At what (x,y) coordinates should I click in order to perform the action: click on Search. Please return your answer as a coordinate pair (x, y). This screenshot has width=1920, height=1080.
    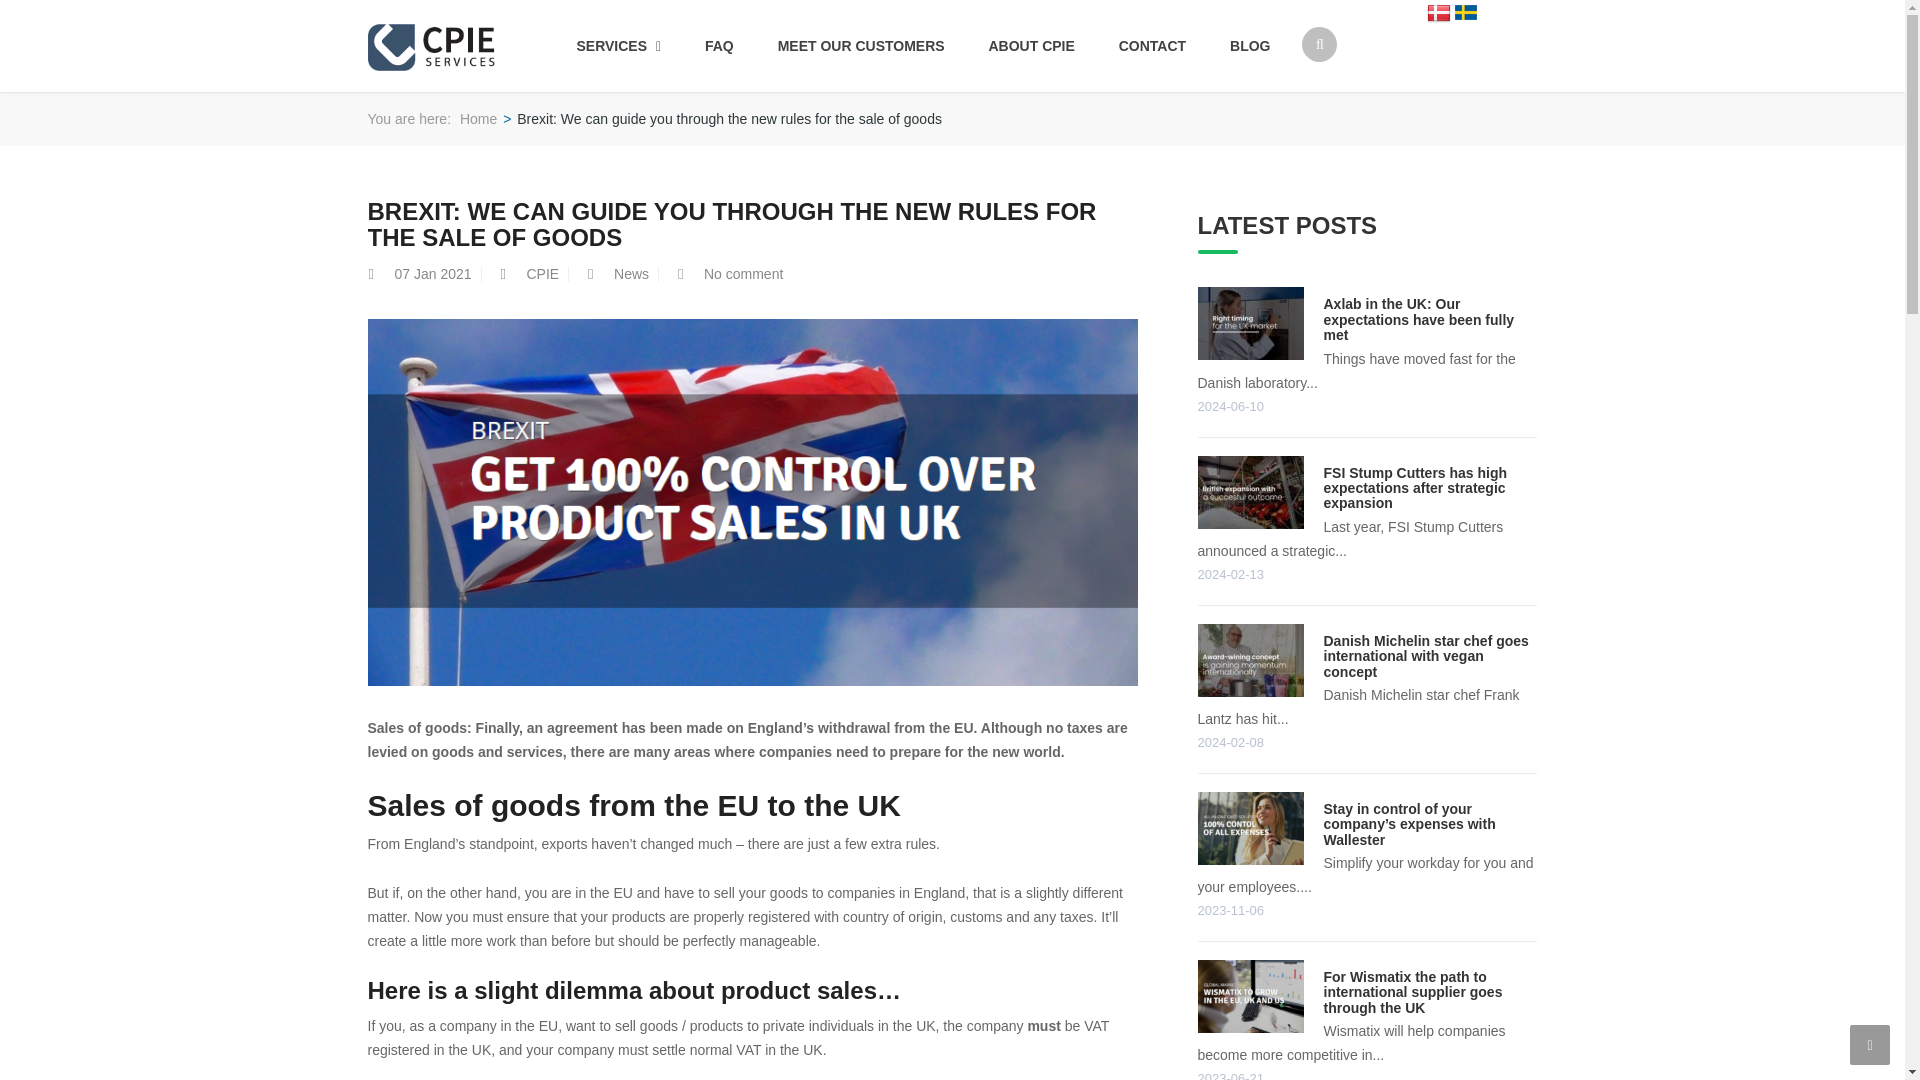
    Looking at the image, I should click on (1310, 122).